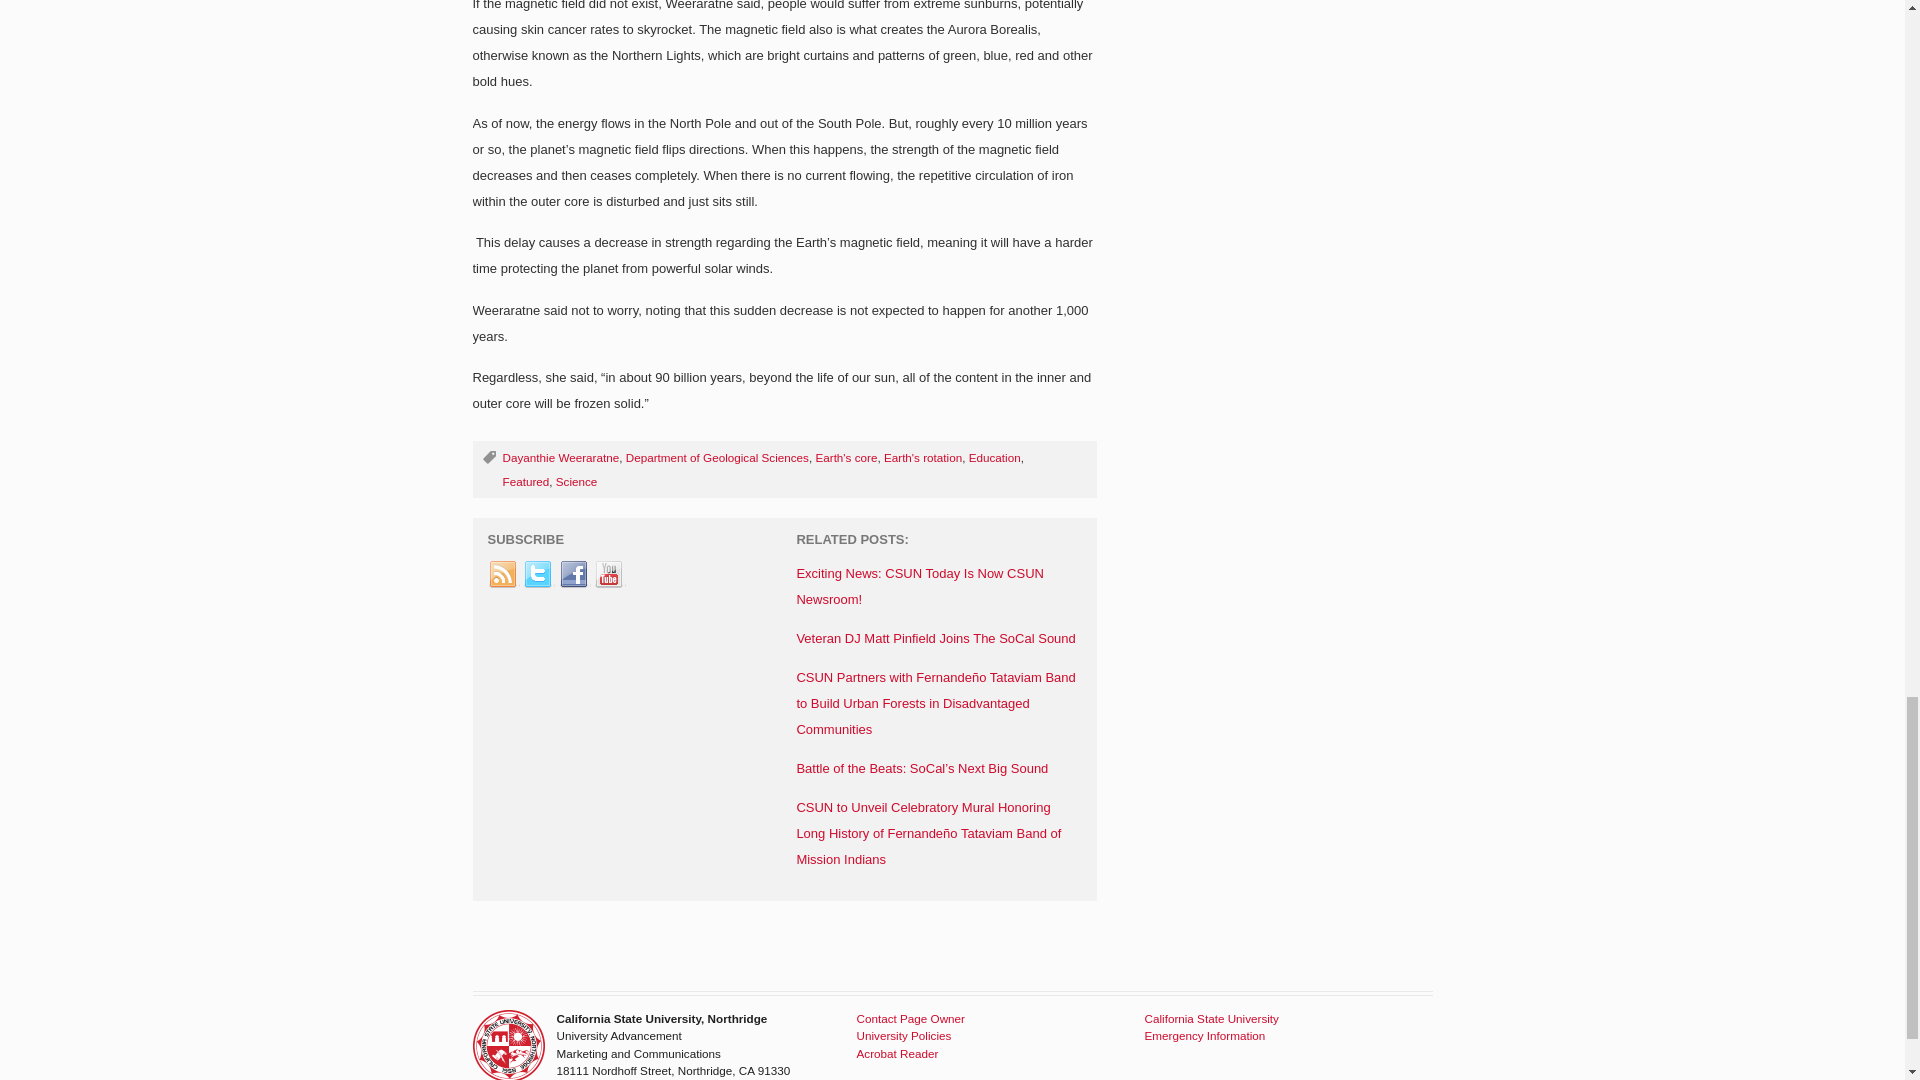 The image size is (1920, 1080). What do you see at coordinates (609, 574) in the screenshot?
I see `YouTube` at bounding box center [609, 574].